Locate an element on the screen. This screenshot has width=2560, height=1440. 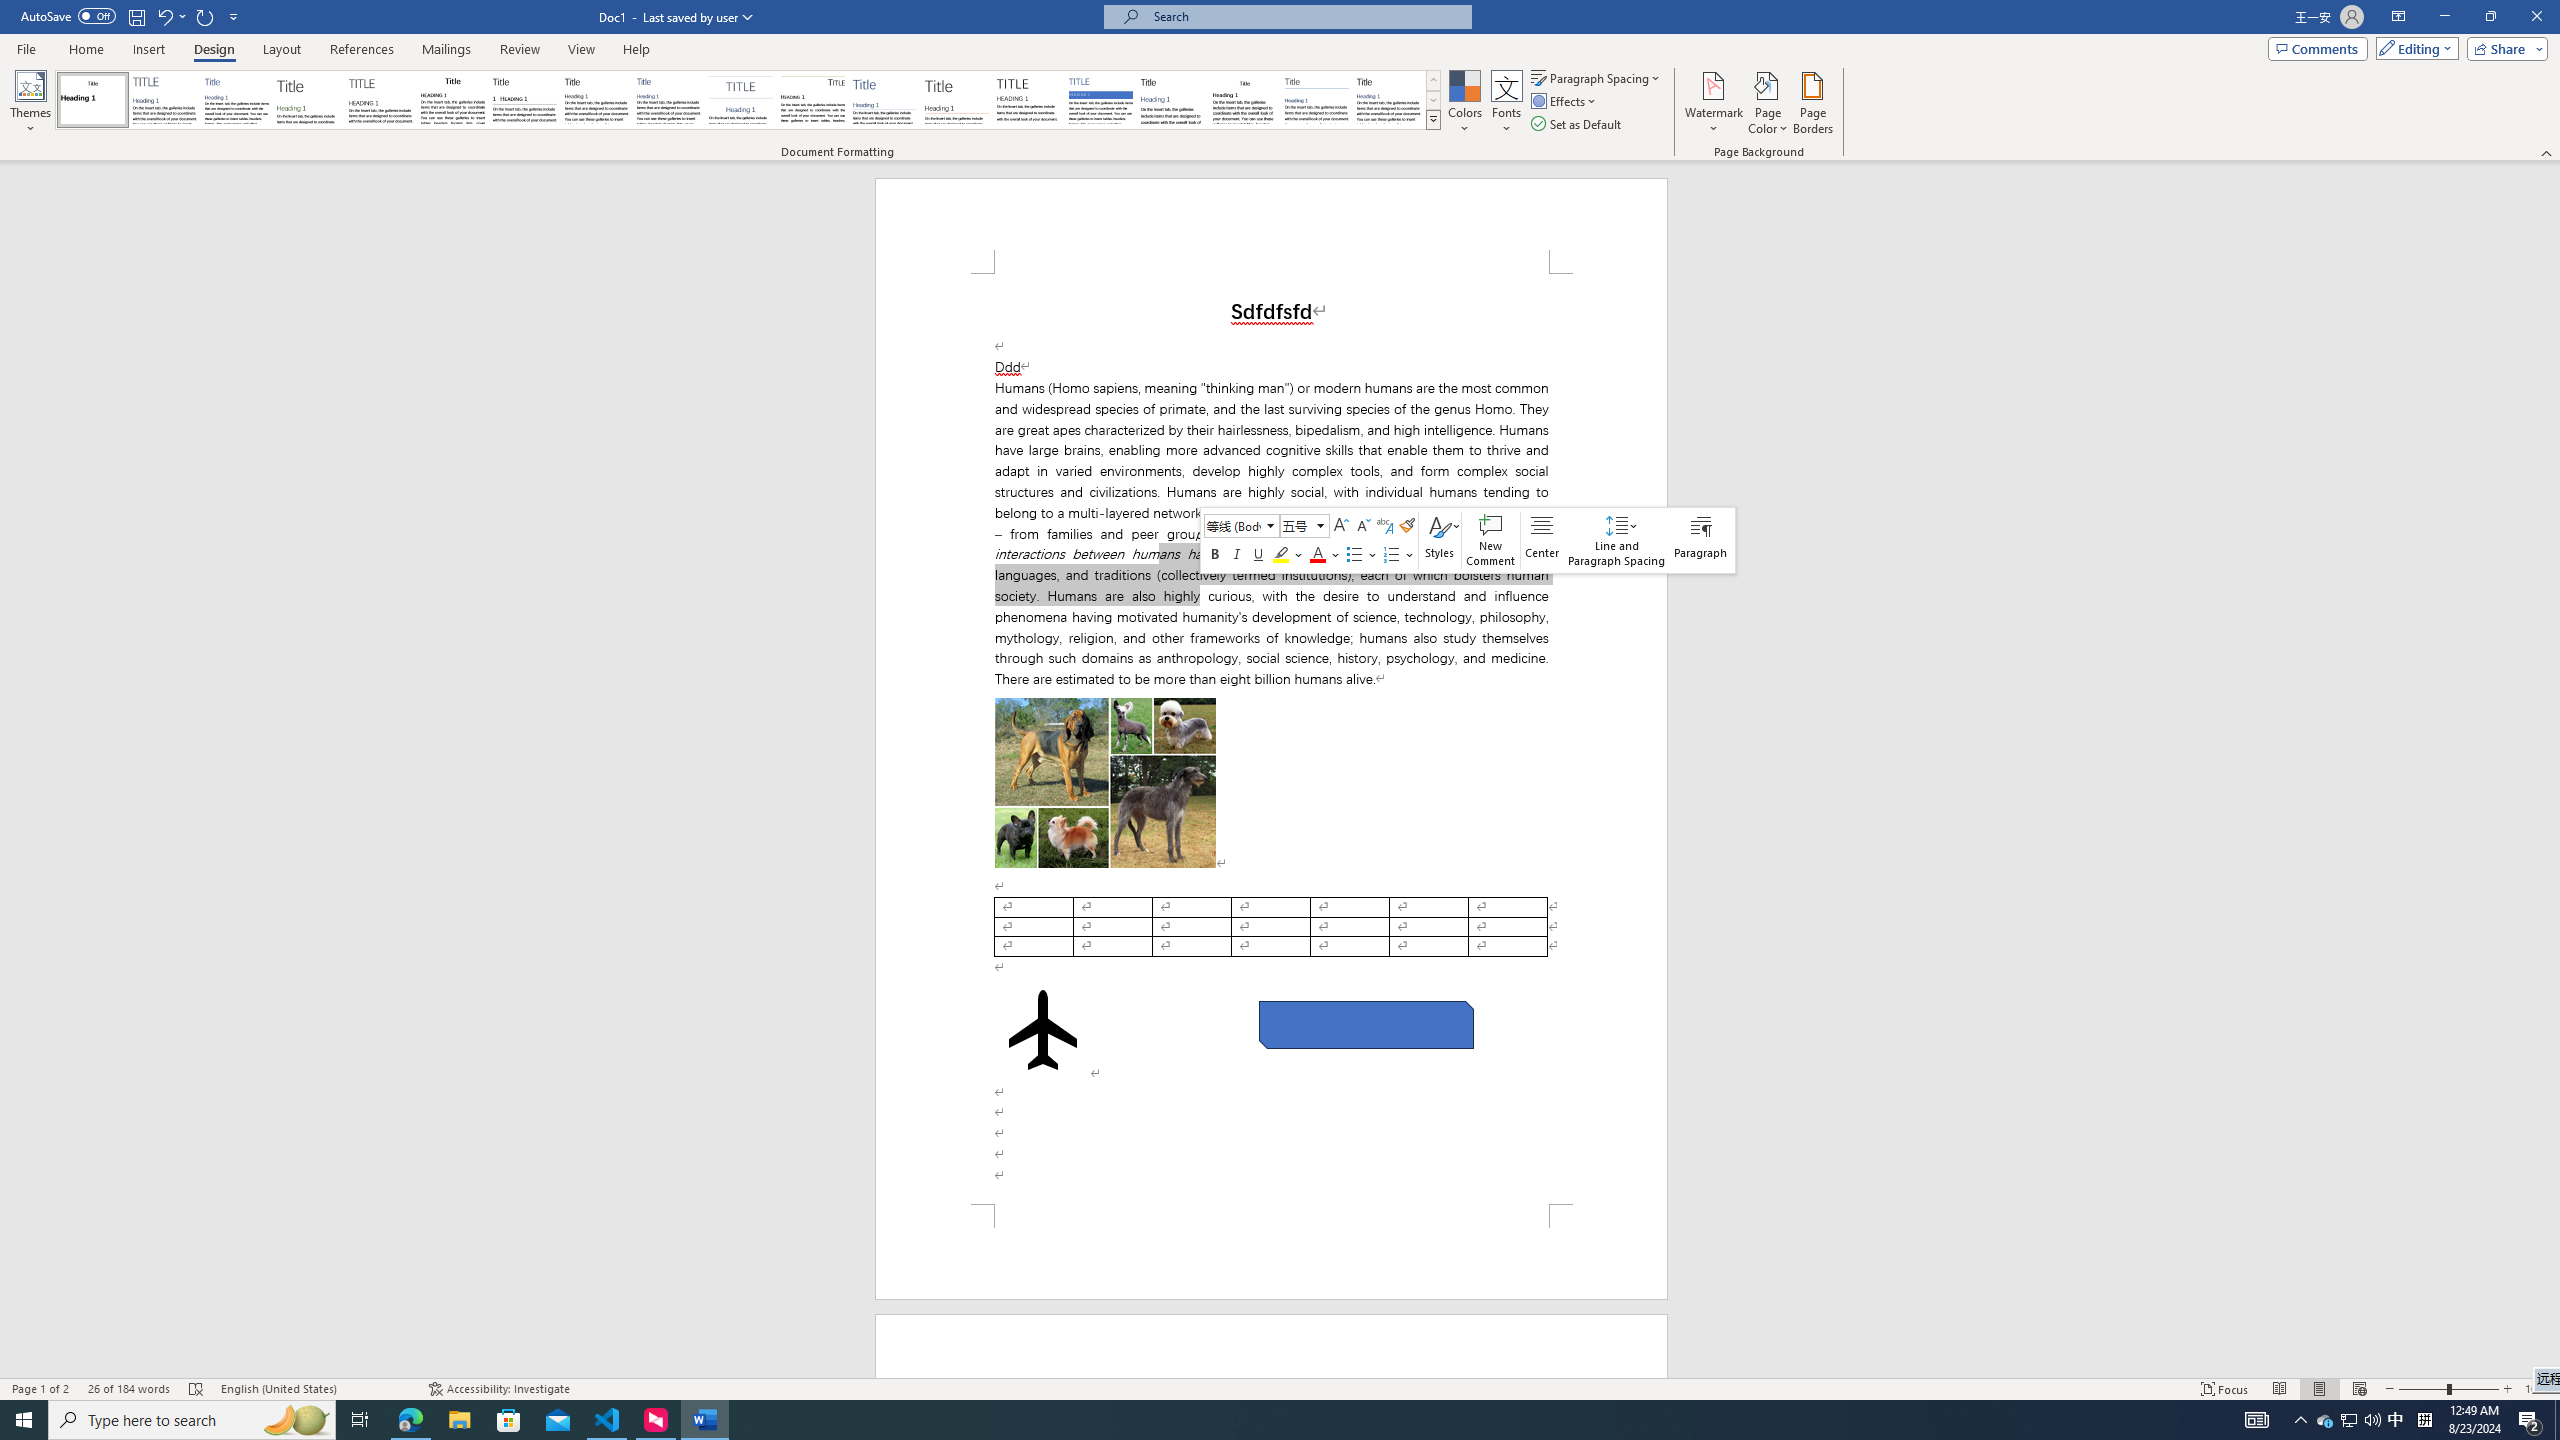
Black & White (Numbered) is located at coordinates (524, 100).